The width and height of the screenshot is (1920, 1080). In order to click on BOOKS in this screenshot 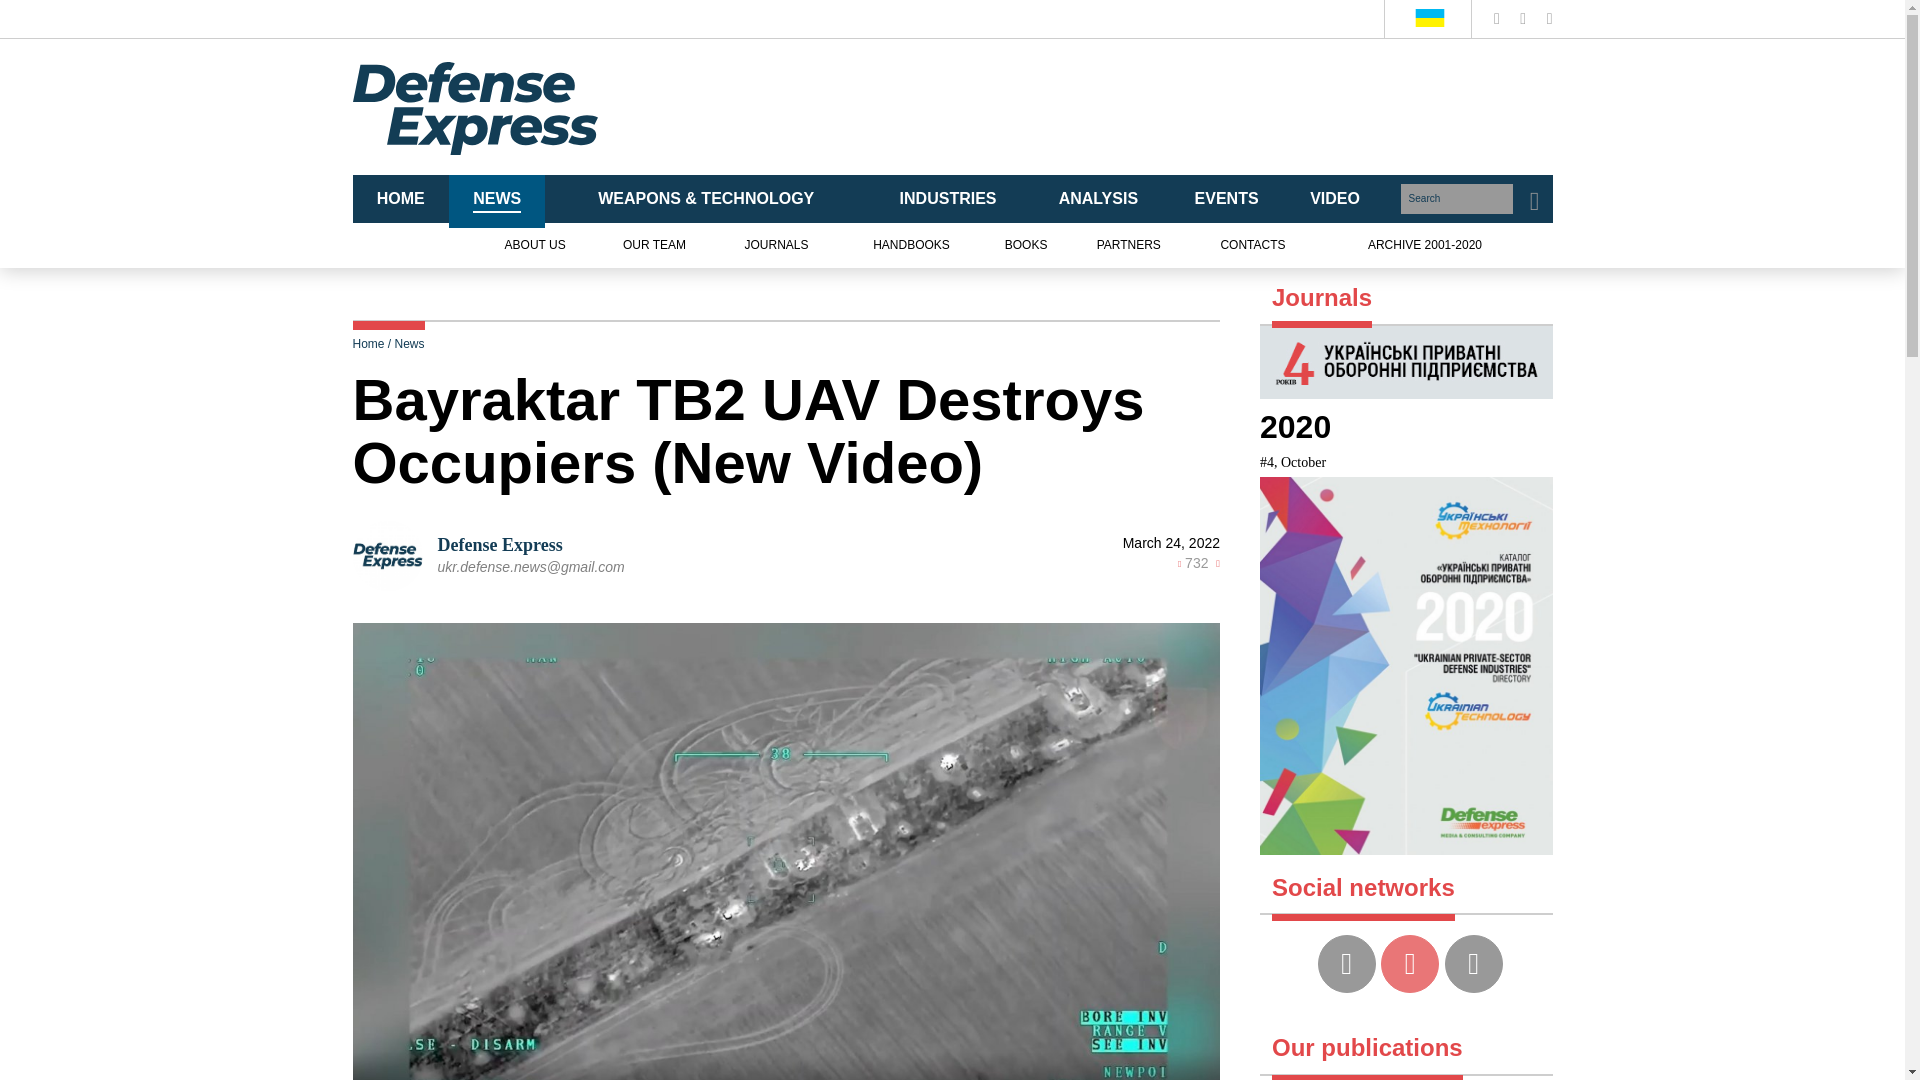, I will do `click(1026, 246)`.